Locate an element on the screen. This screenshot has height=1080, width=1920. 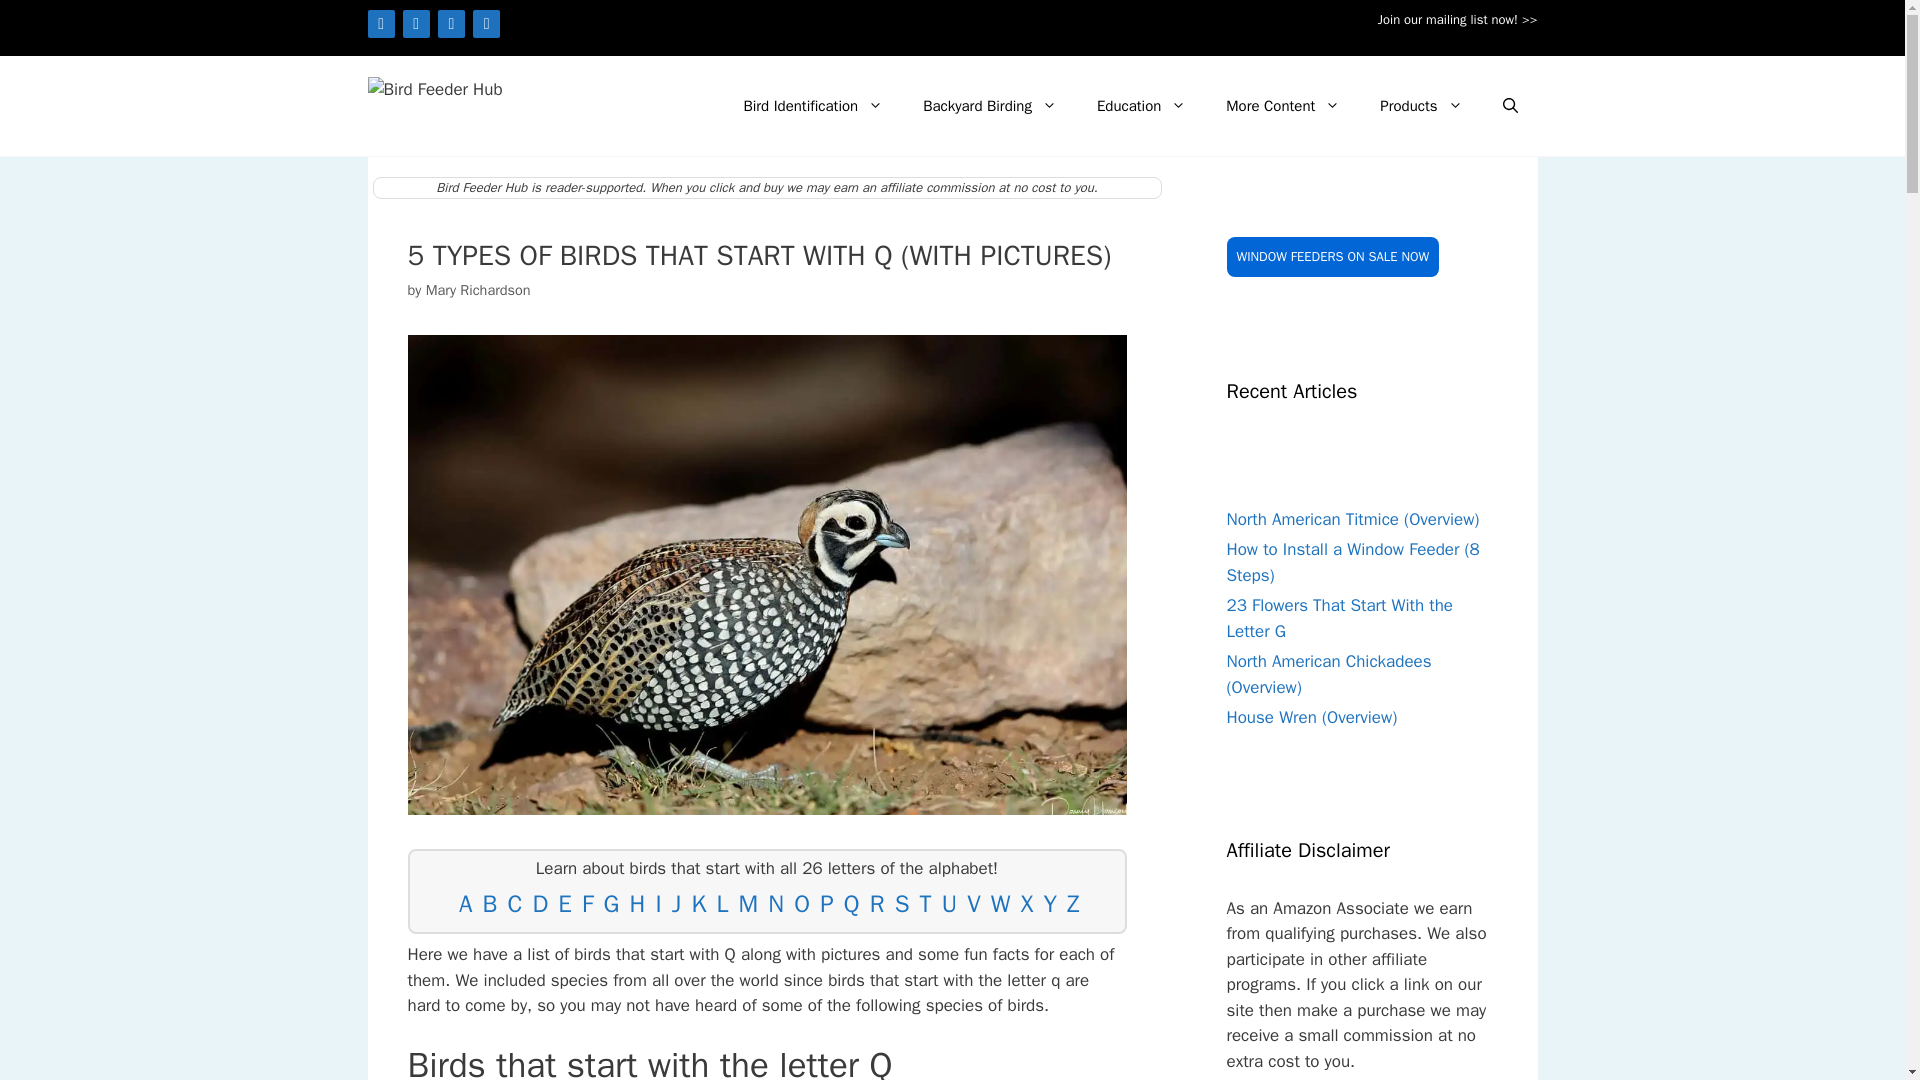
Pinterest is located at coordinates (450, 23).